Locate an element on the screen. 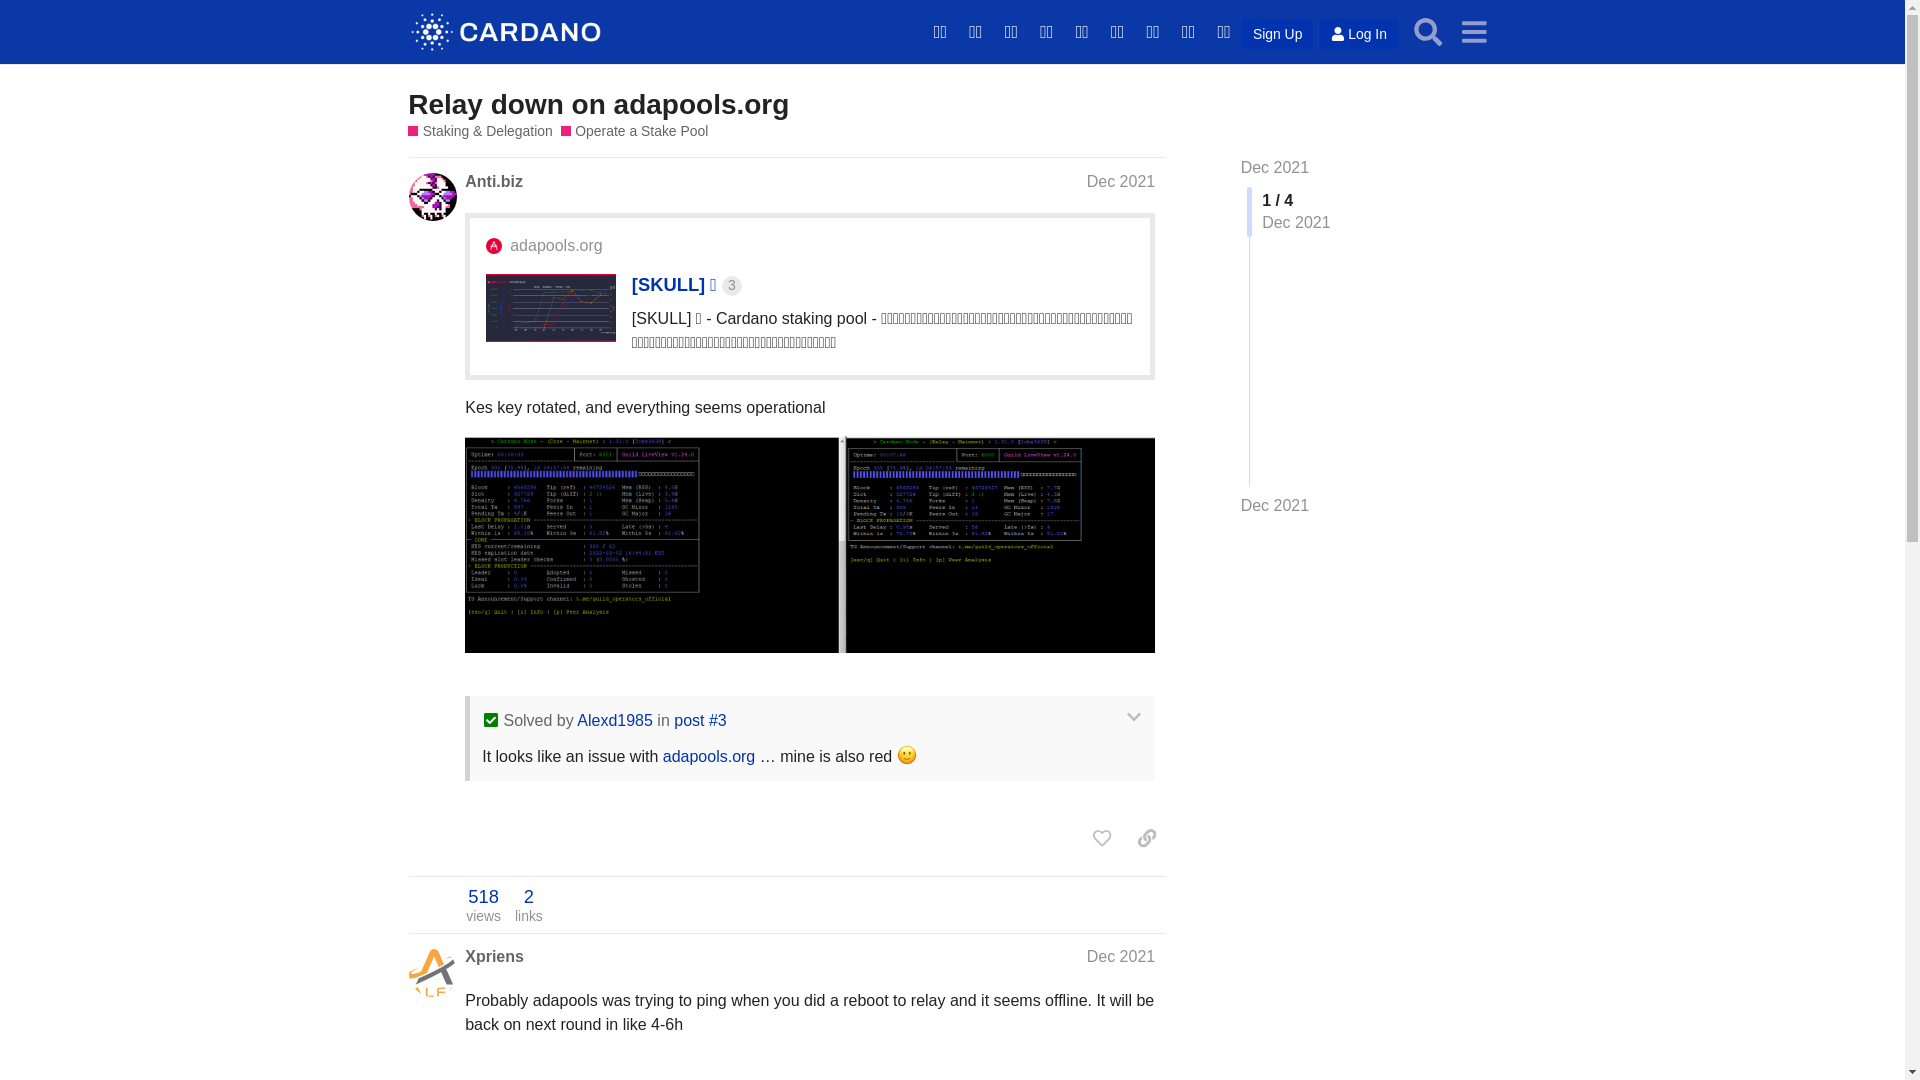 This screenshot has width=1920, height=1080. Deutsch is located at coordinates (975, 32).